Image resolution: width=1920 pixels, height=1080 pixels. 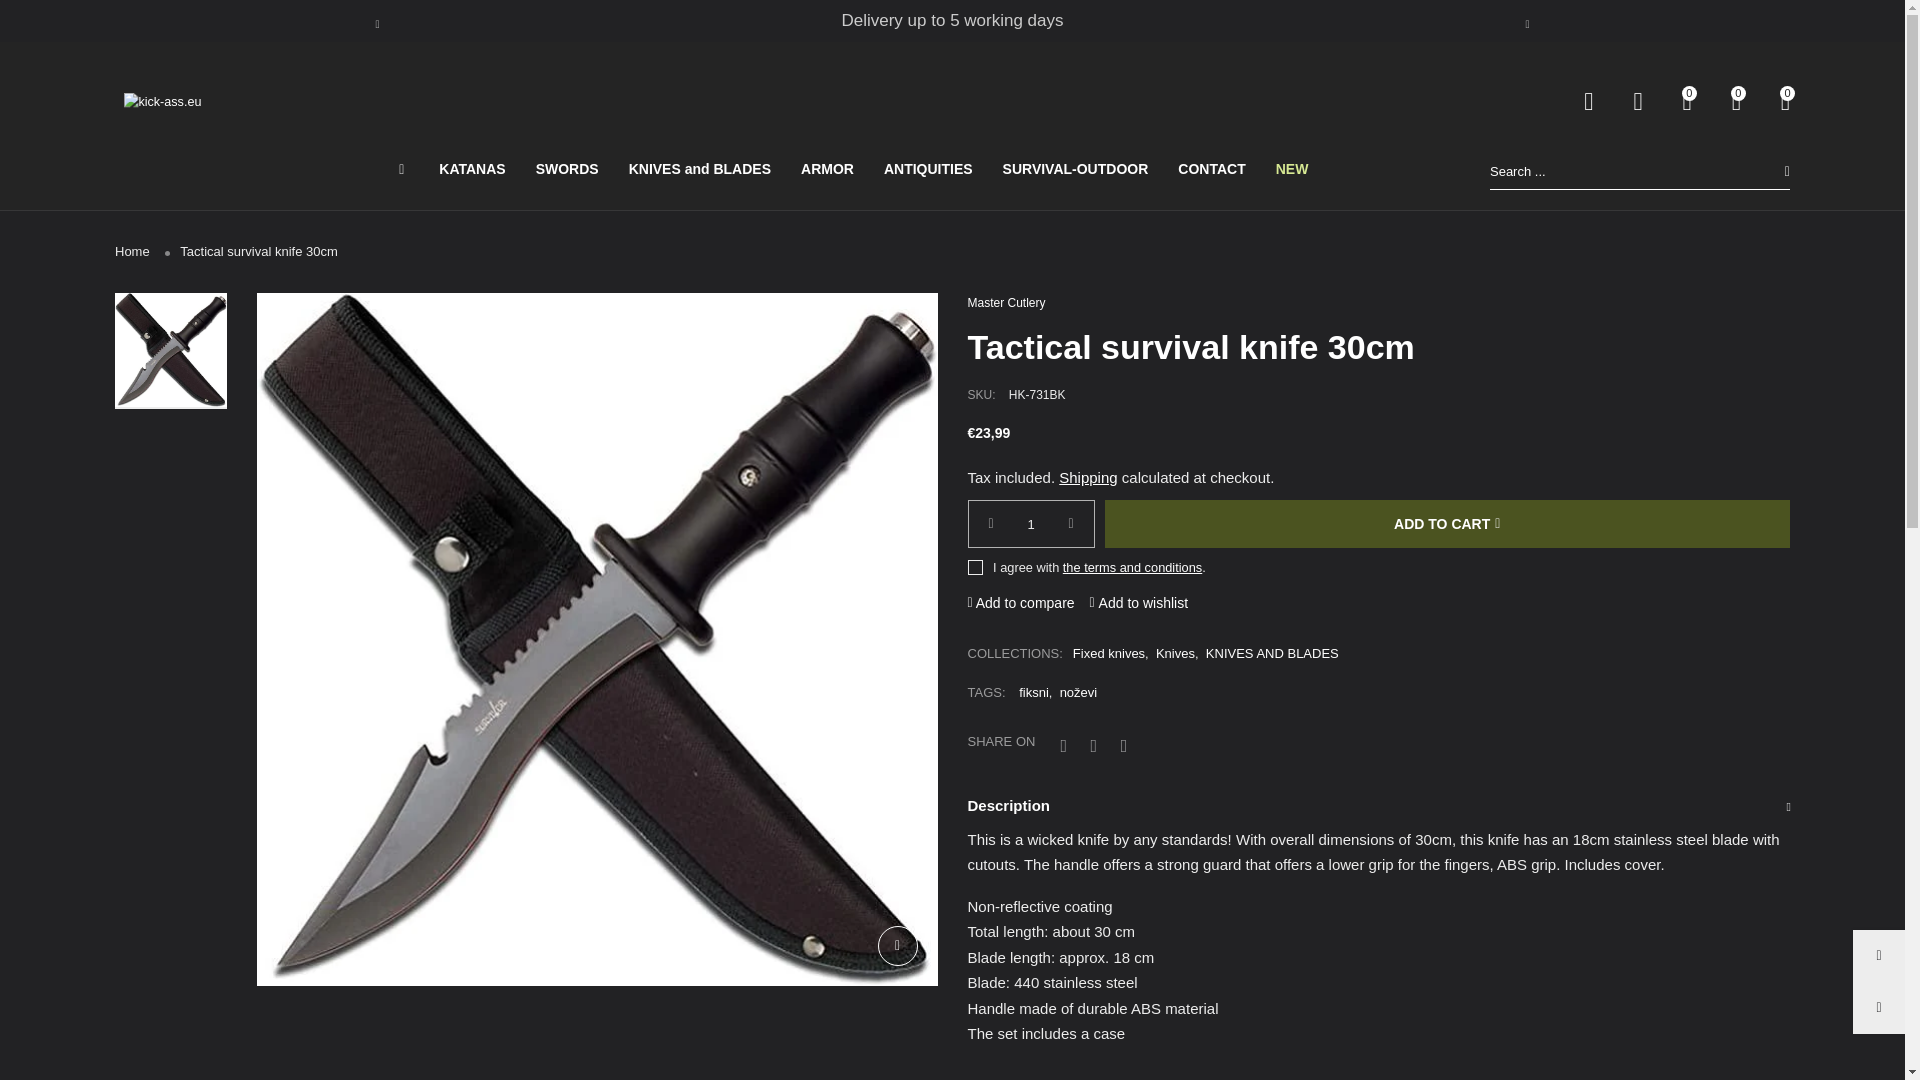 I want to click on 0, so click(x=1687, y=110).